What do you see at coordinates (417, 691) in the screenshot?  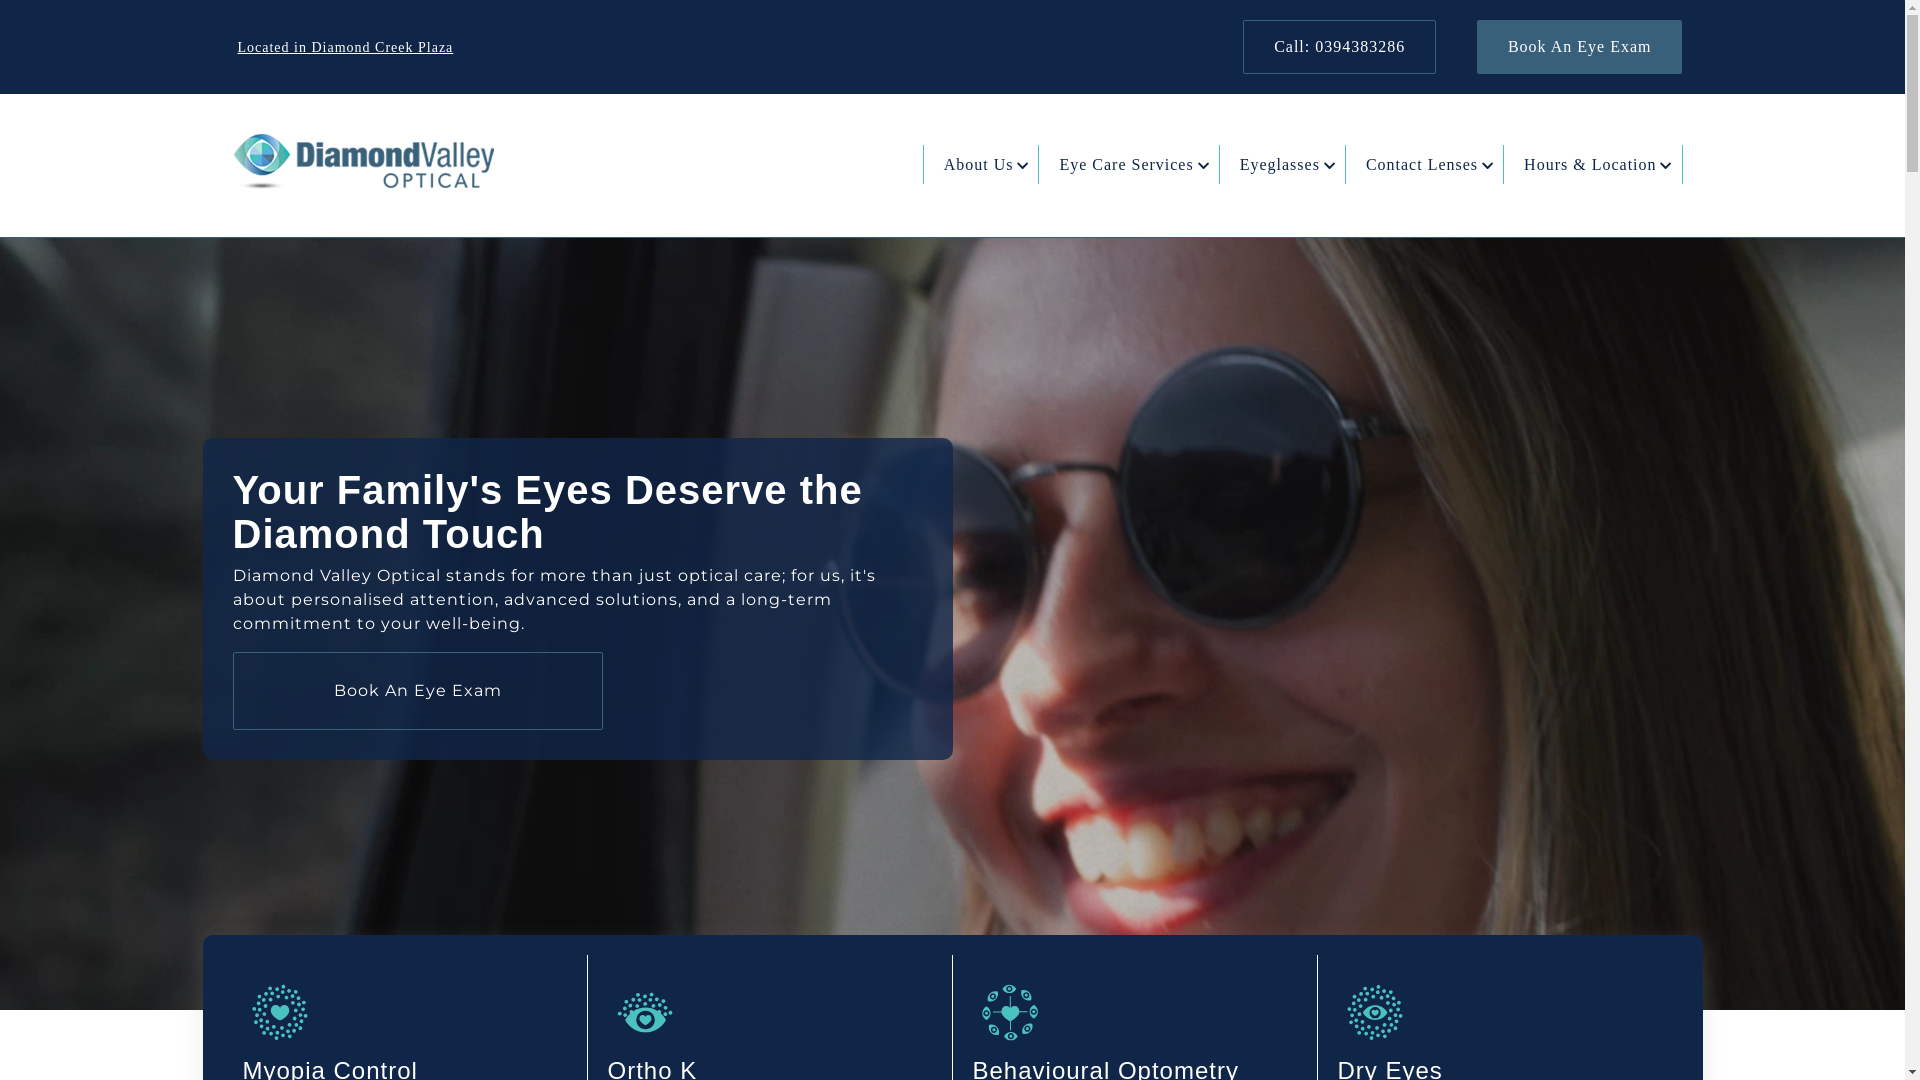 I see `Book An Eye Exam` at bounding box center [417, 691].